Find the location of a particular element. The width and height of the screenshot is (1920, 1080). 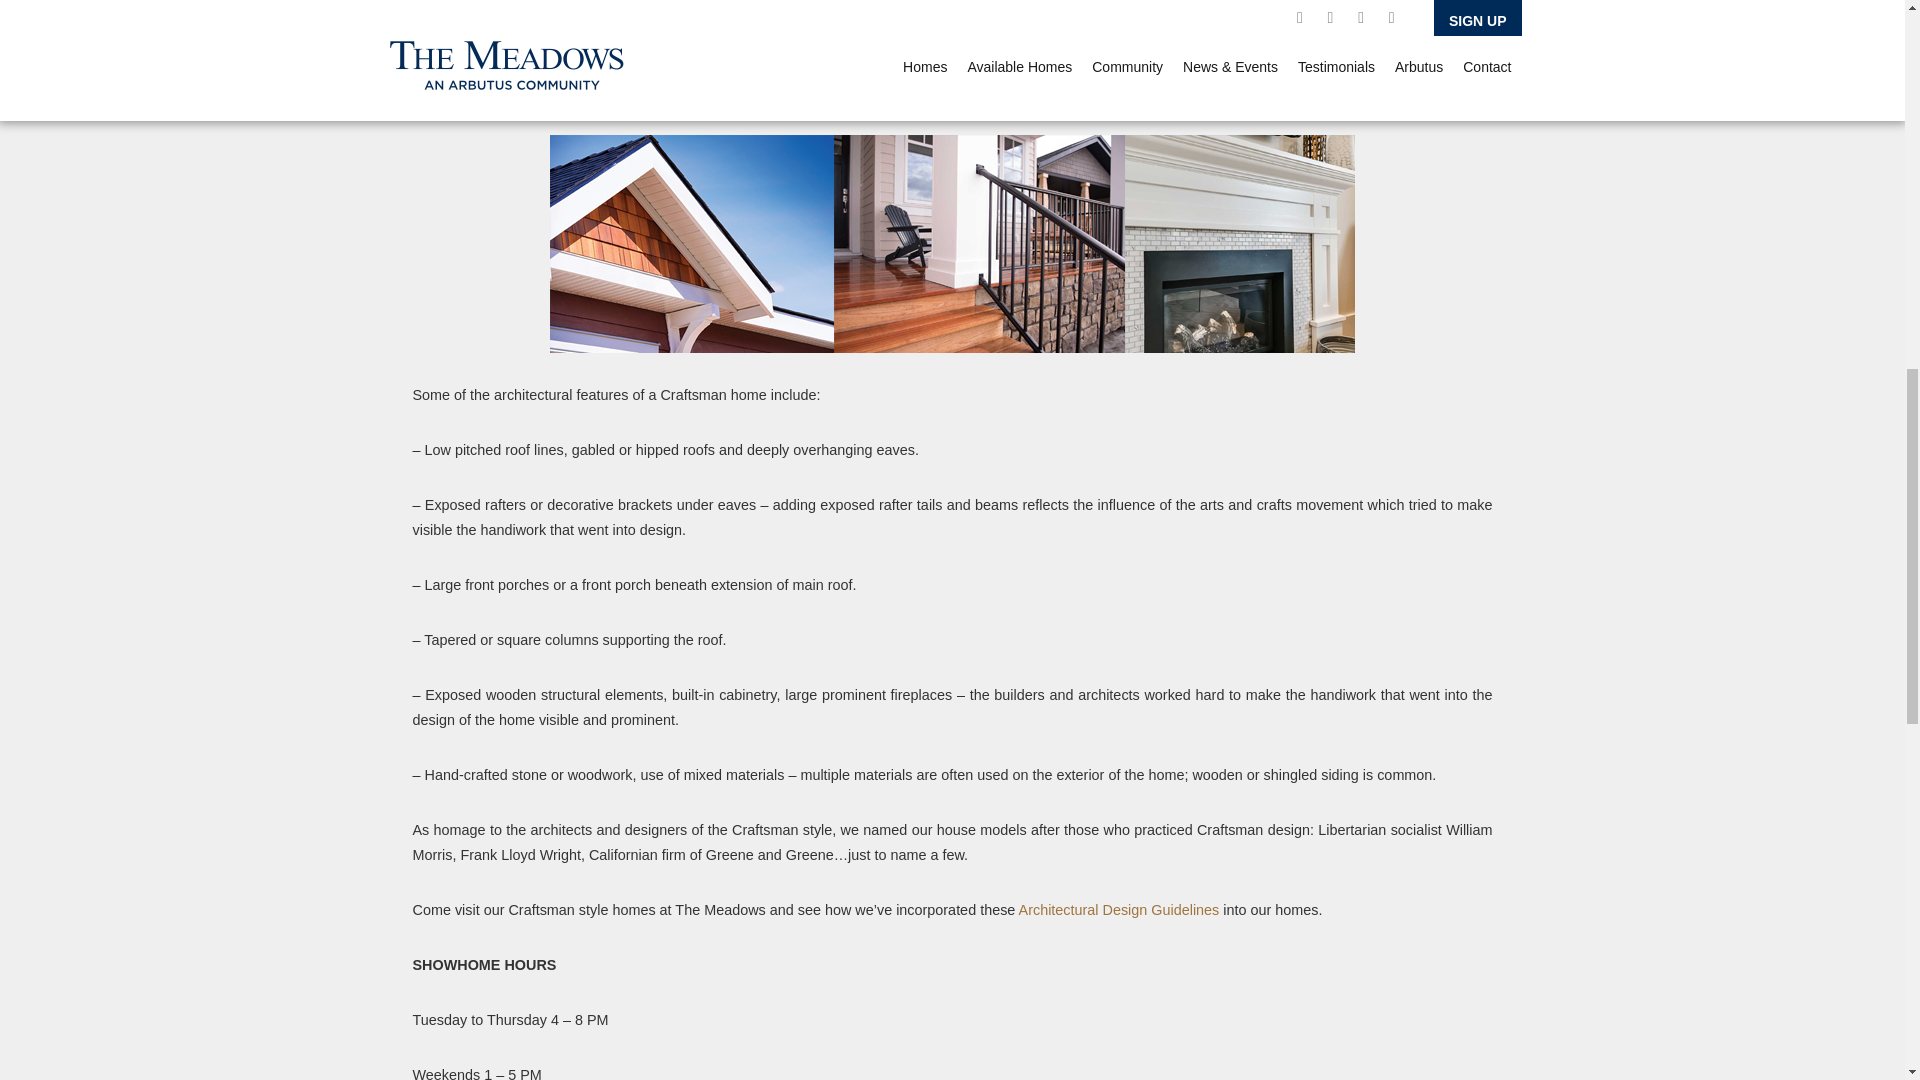

Architectural Design Guidelines is located at coordinates (1119, 910).